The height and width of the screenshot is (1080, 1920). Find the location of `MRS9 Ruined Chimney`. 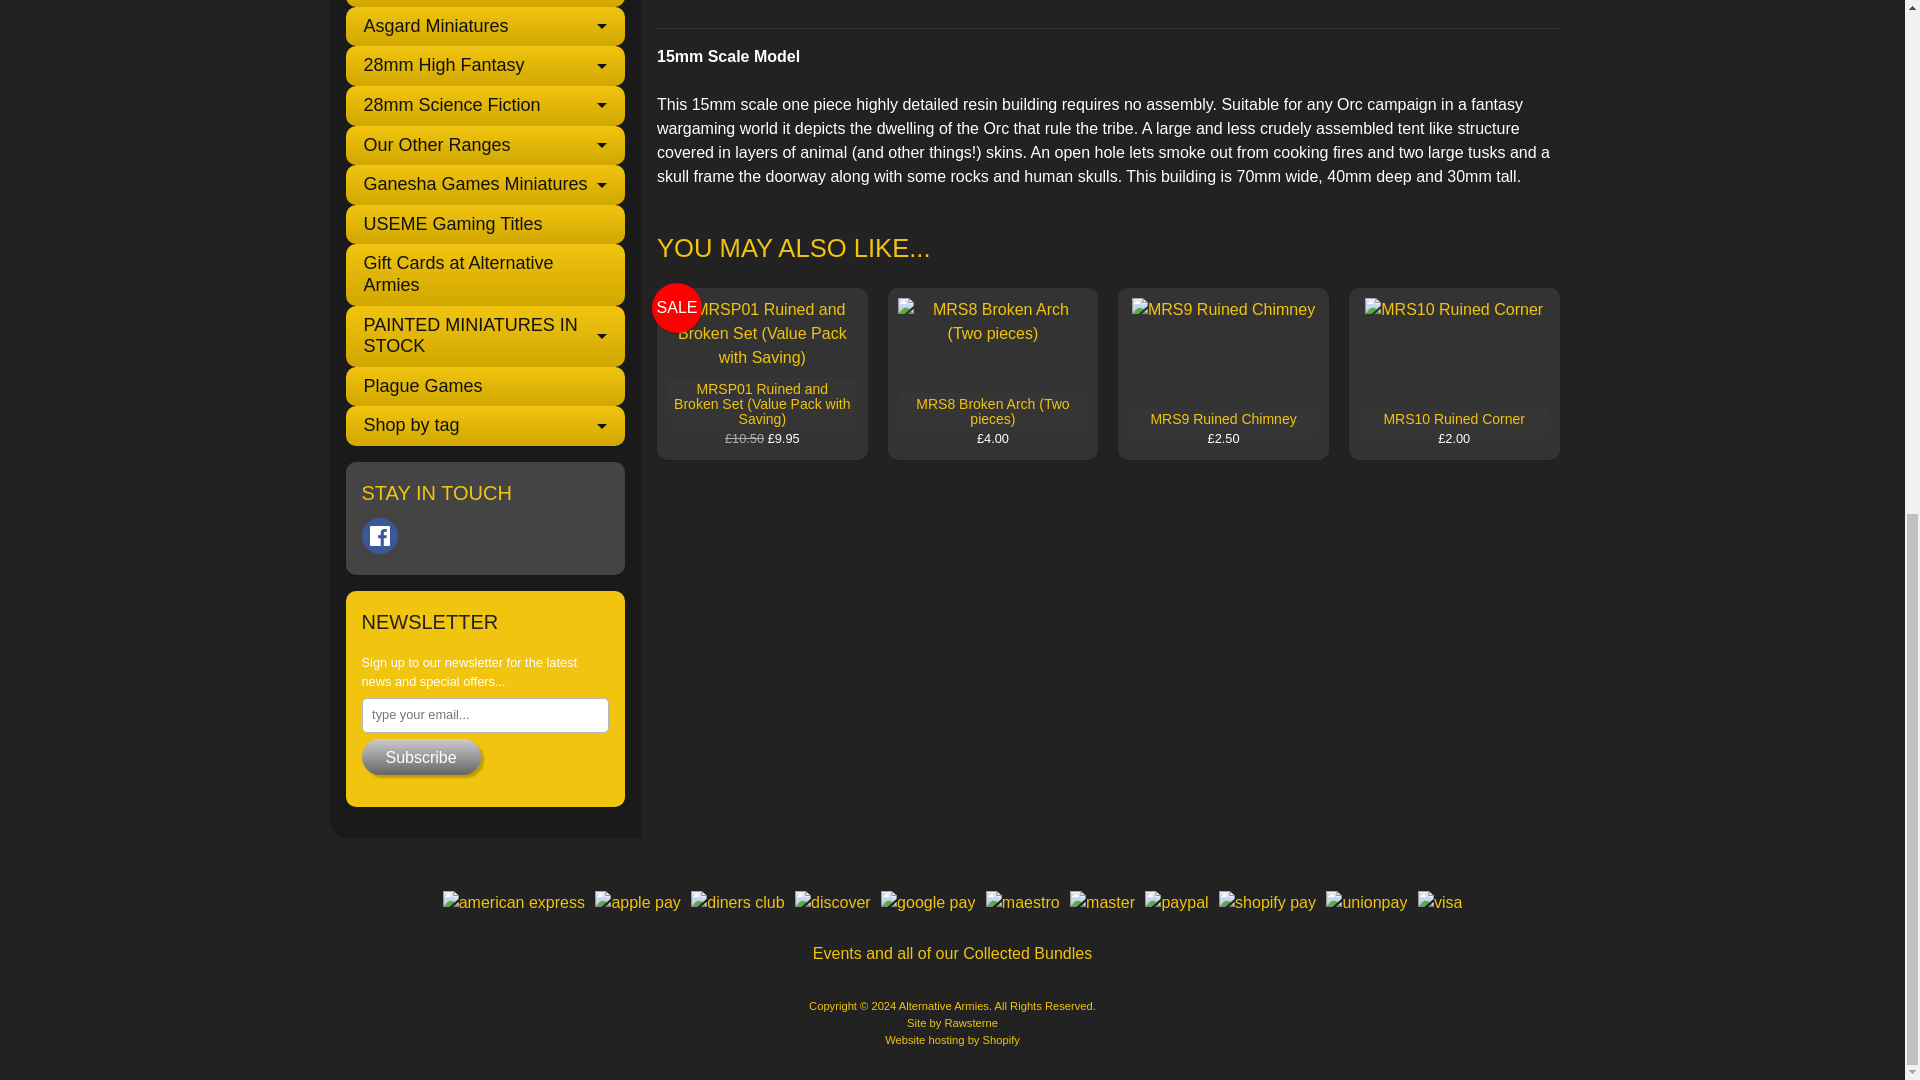

MRS9 Ruined Chimney is located at coordinates (1222, 374).